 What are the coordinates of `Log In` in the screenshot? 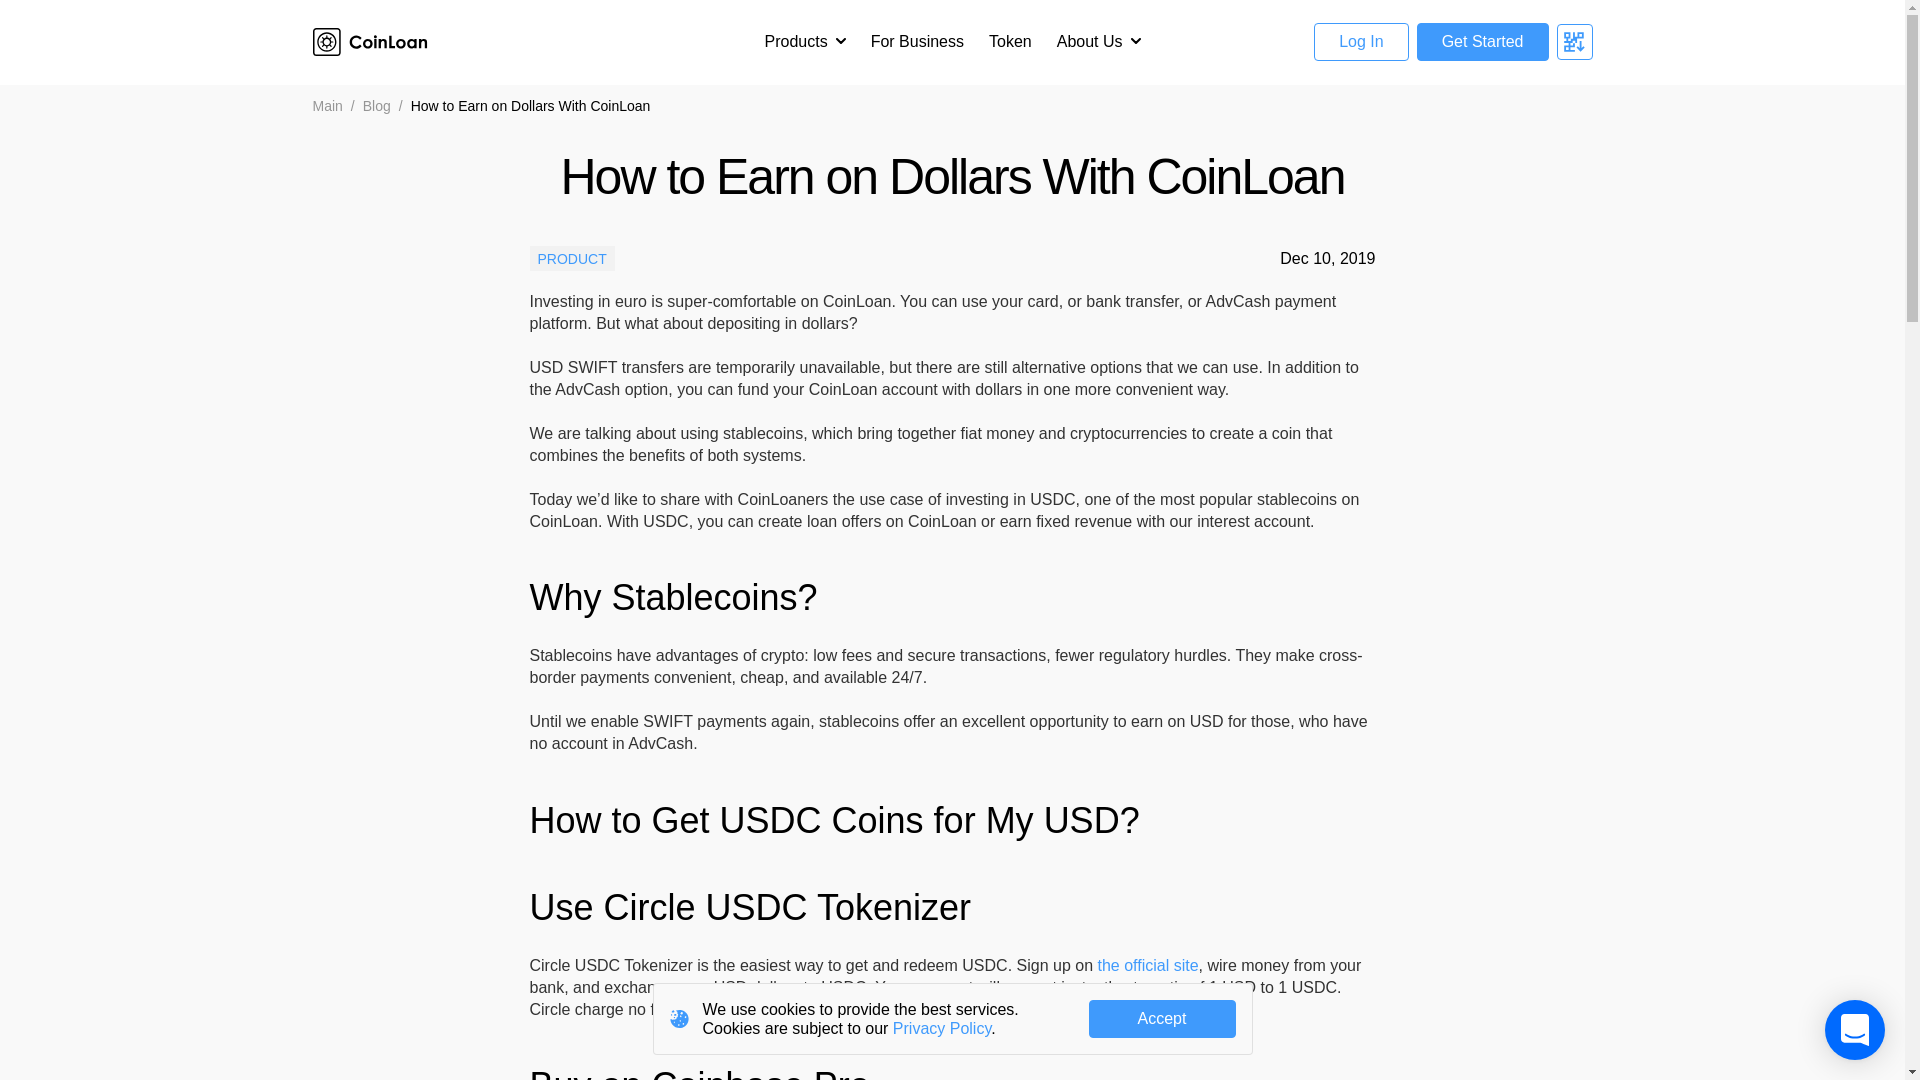 It's located at (1360, 41).